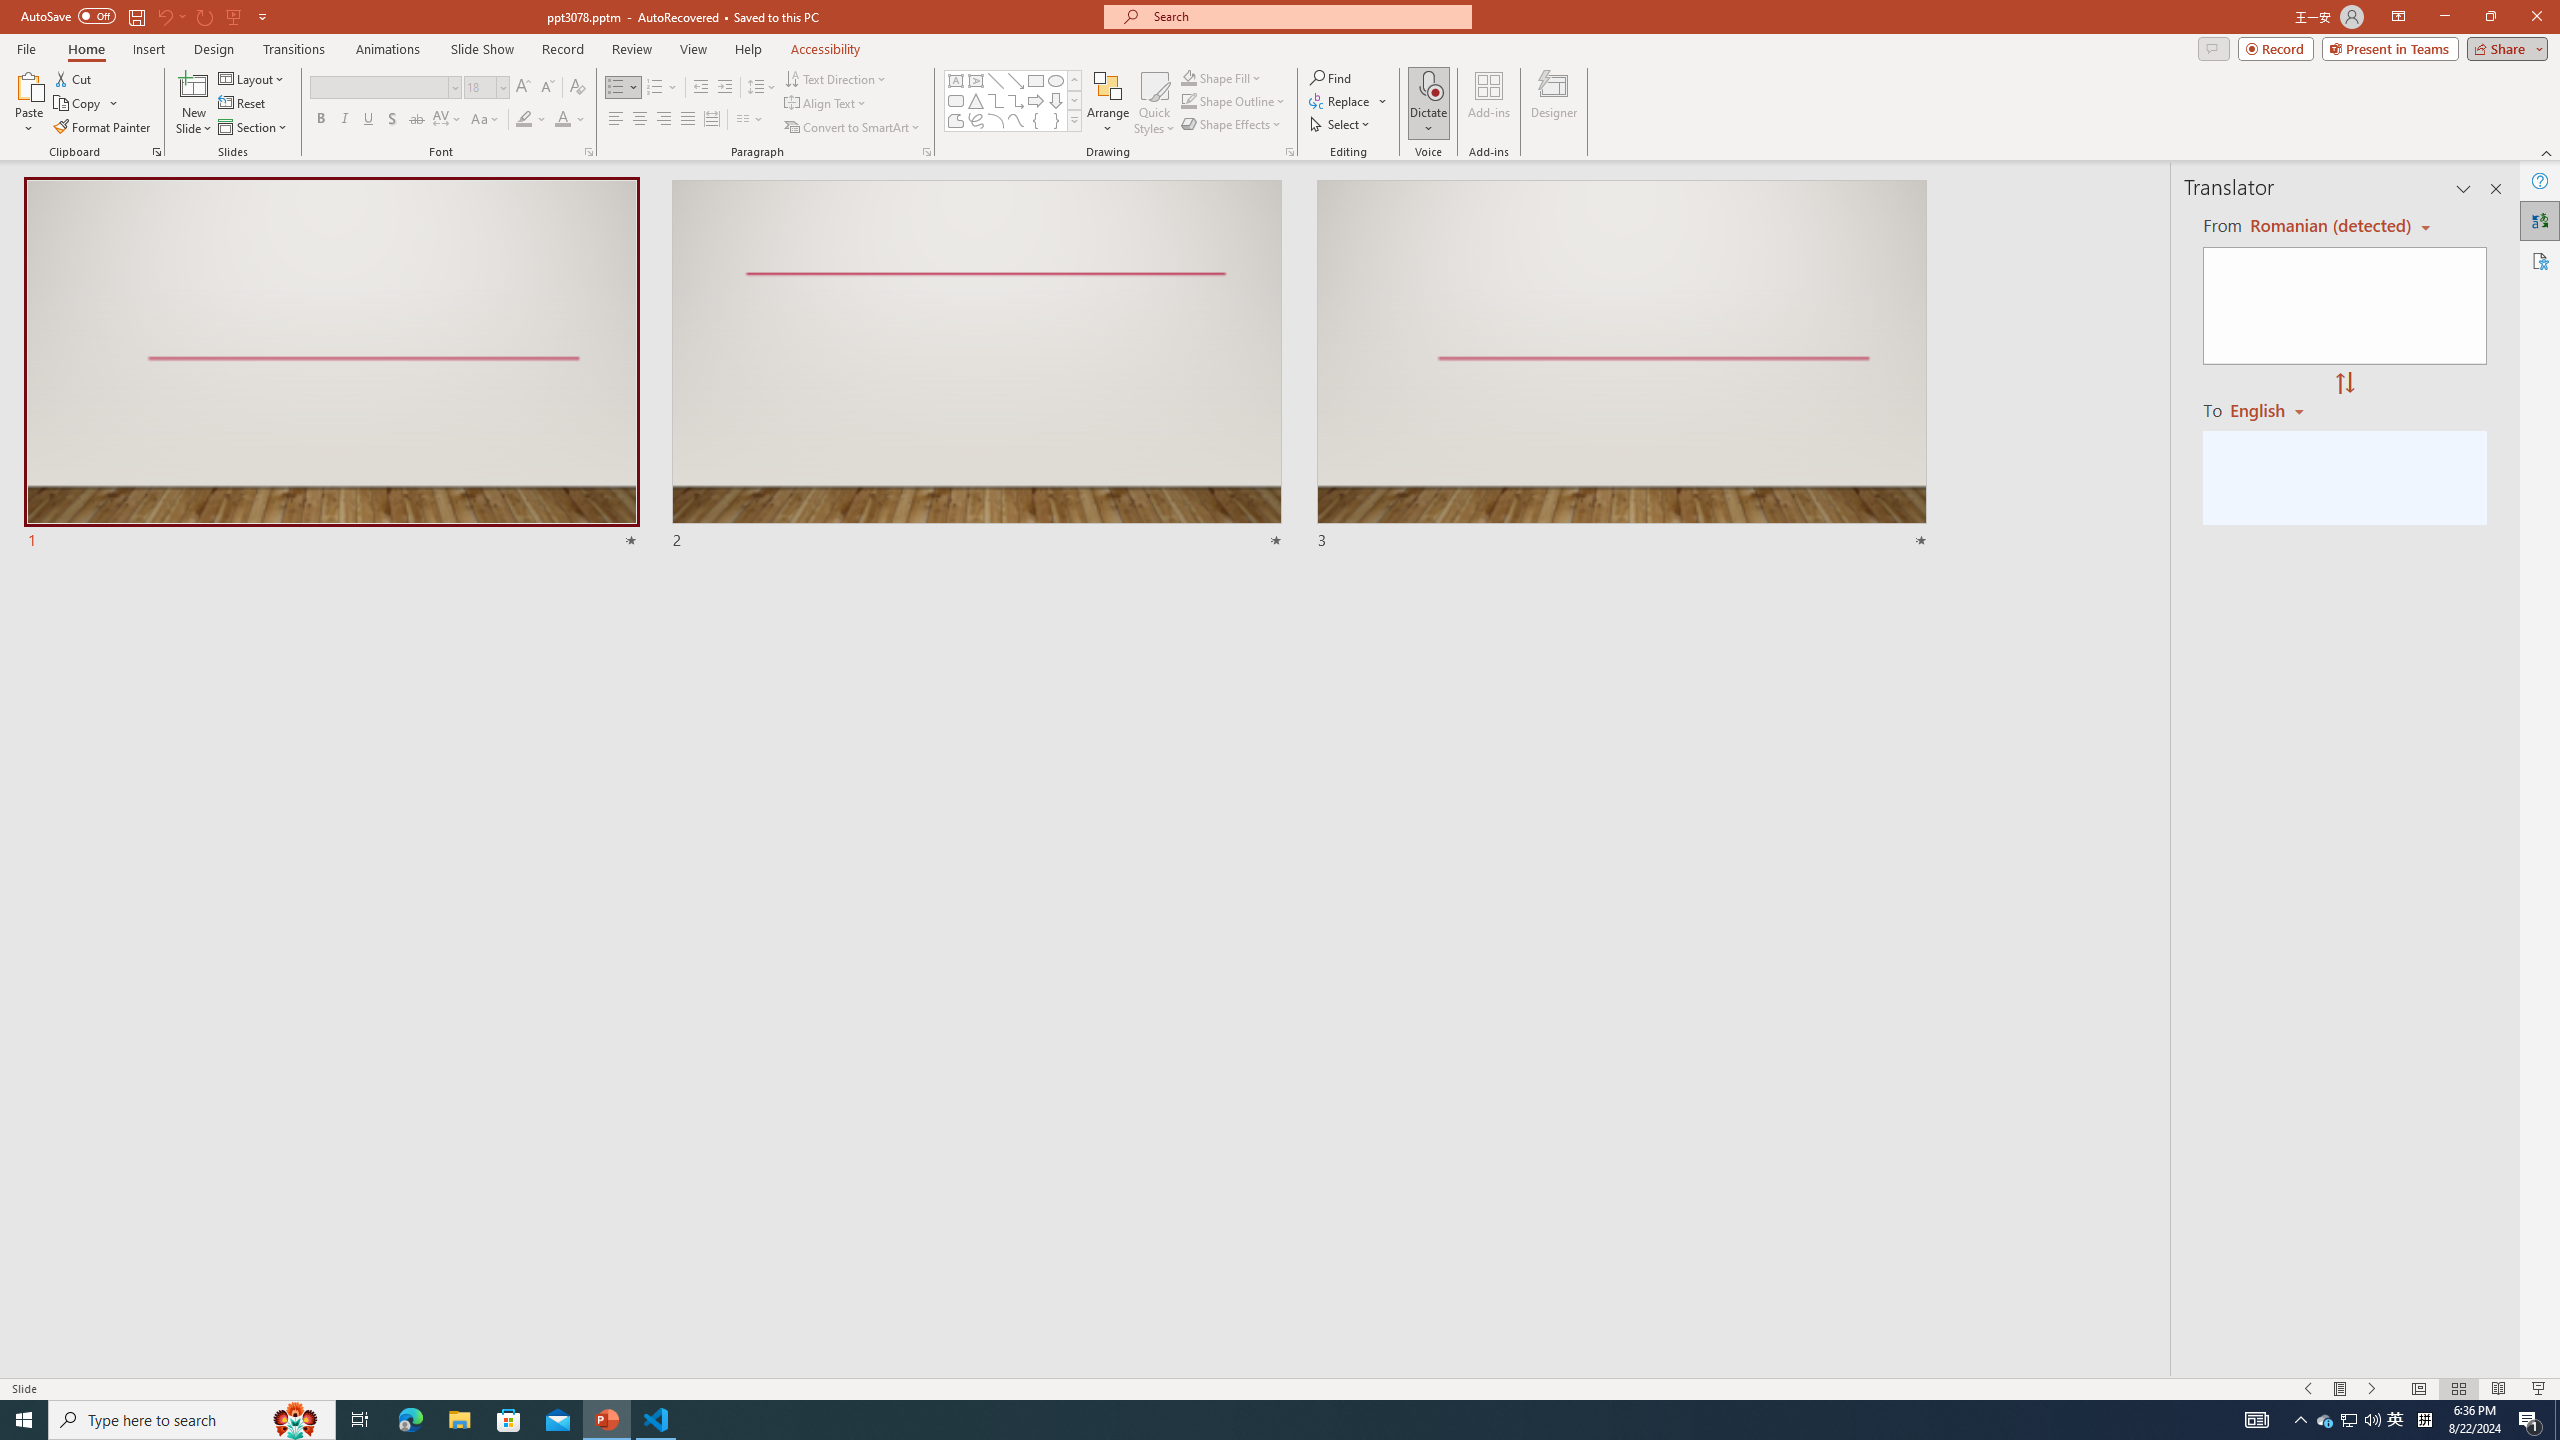  What do you see at coordinates (1056, 80) in the screenshot?
I see `Oval` at bounding box center [1056, 80].